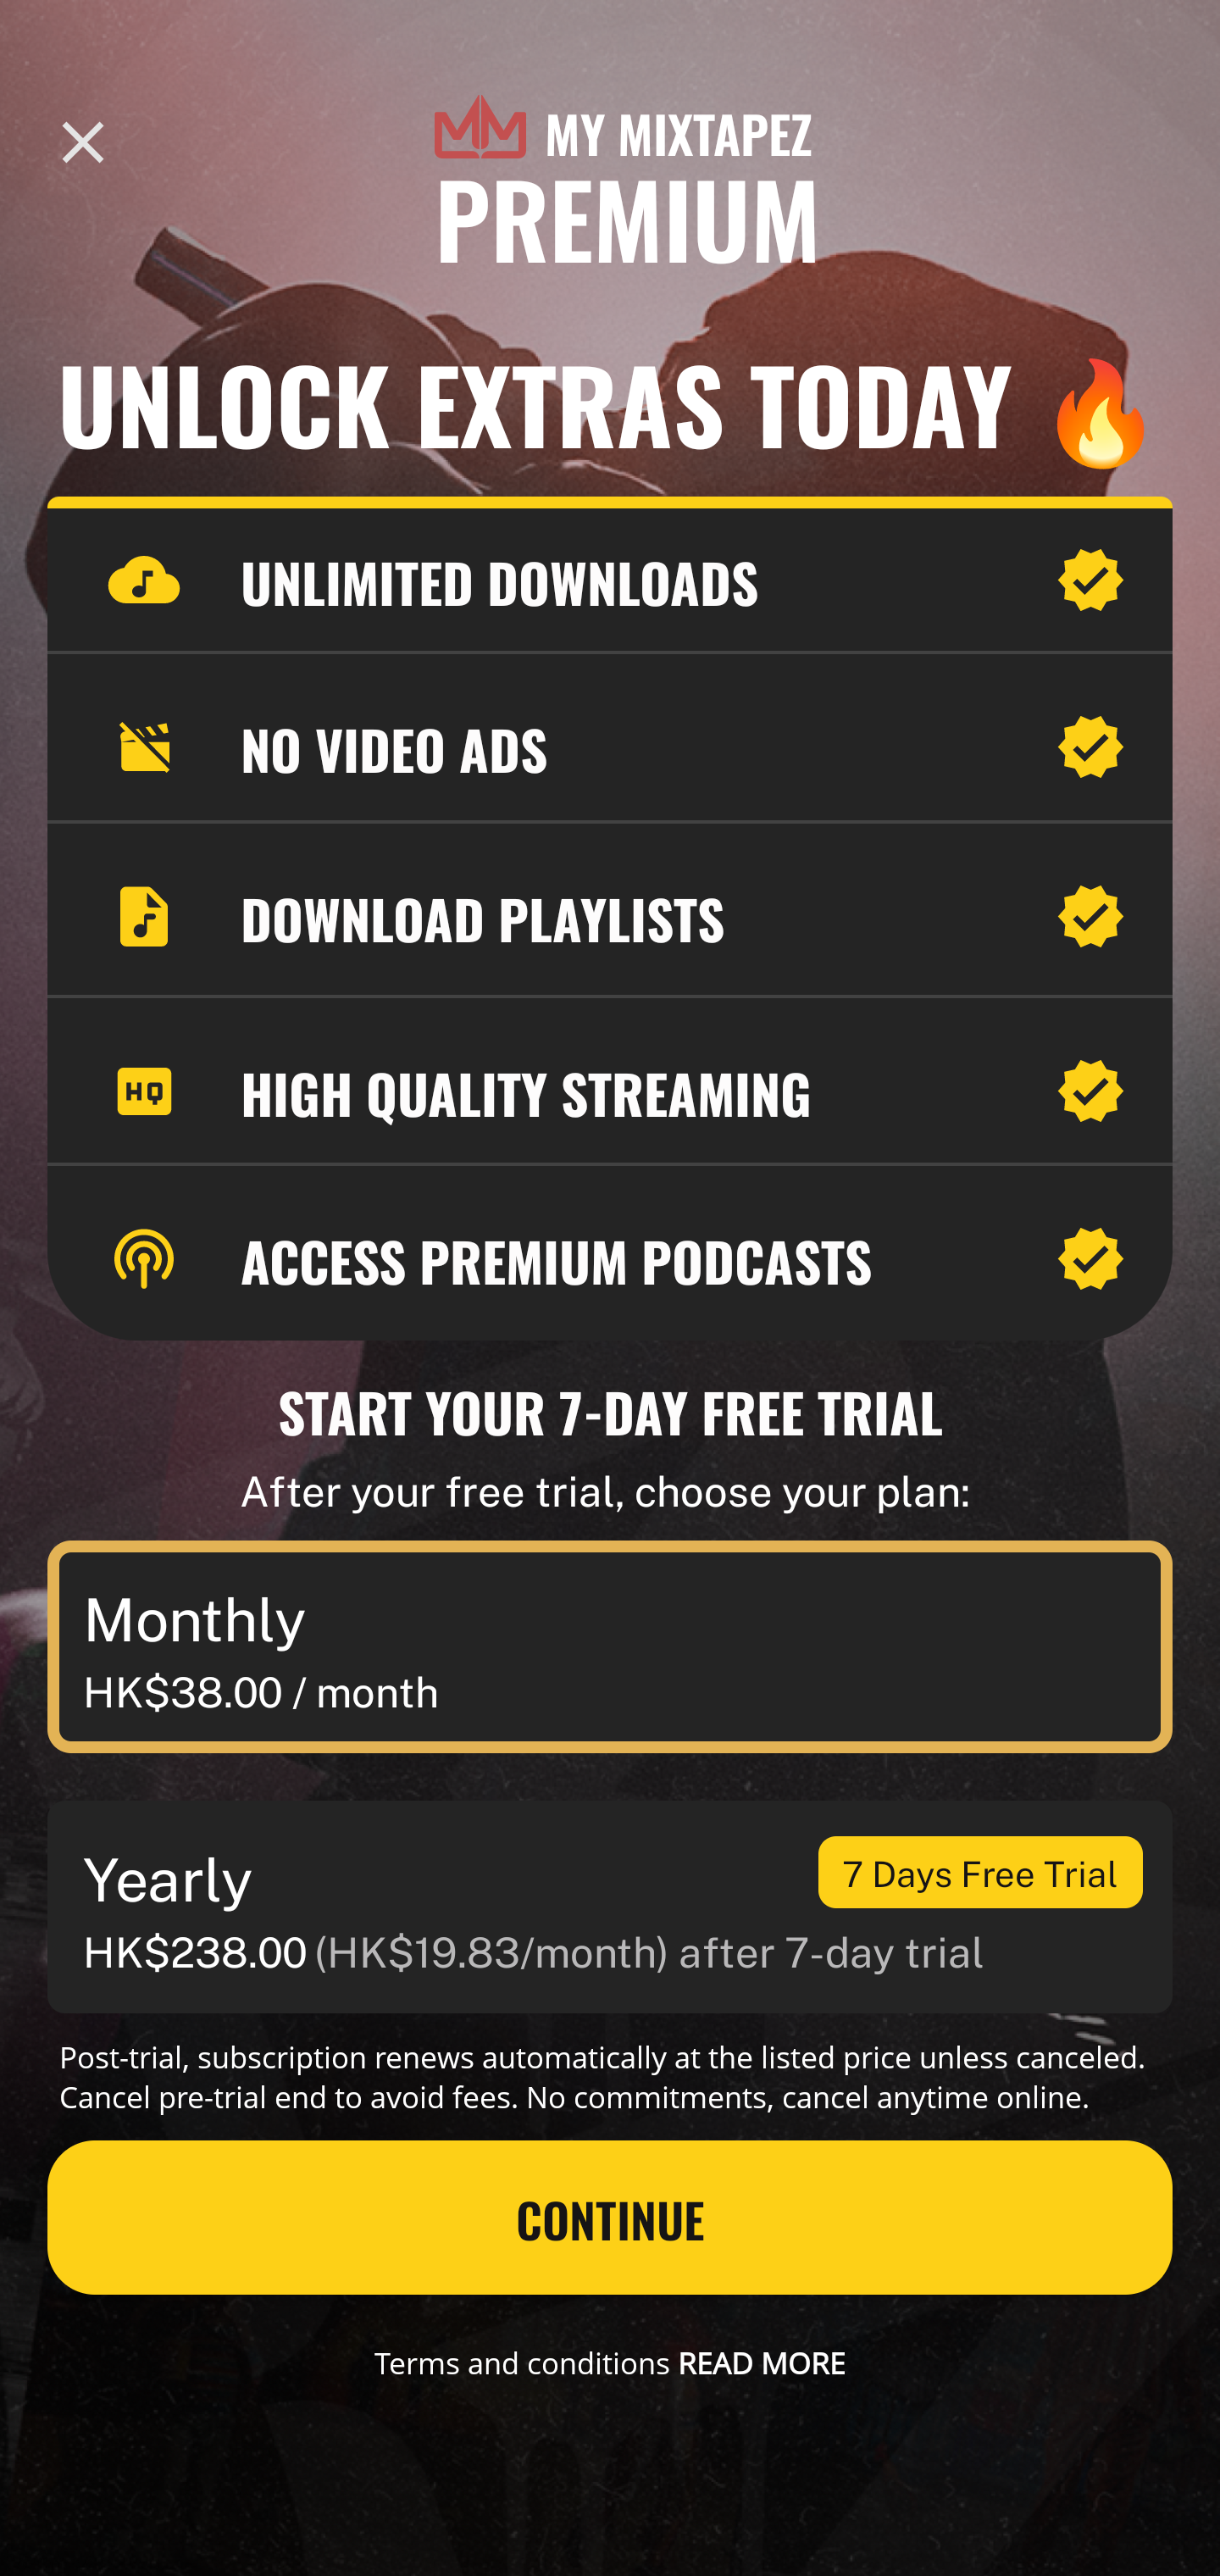  Describe the element at coordinates (610, 2218) in the screenshot. I see `CONTINUE` at that location.